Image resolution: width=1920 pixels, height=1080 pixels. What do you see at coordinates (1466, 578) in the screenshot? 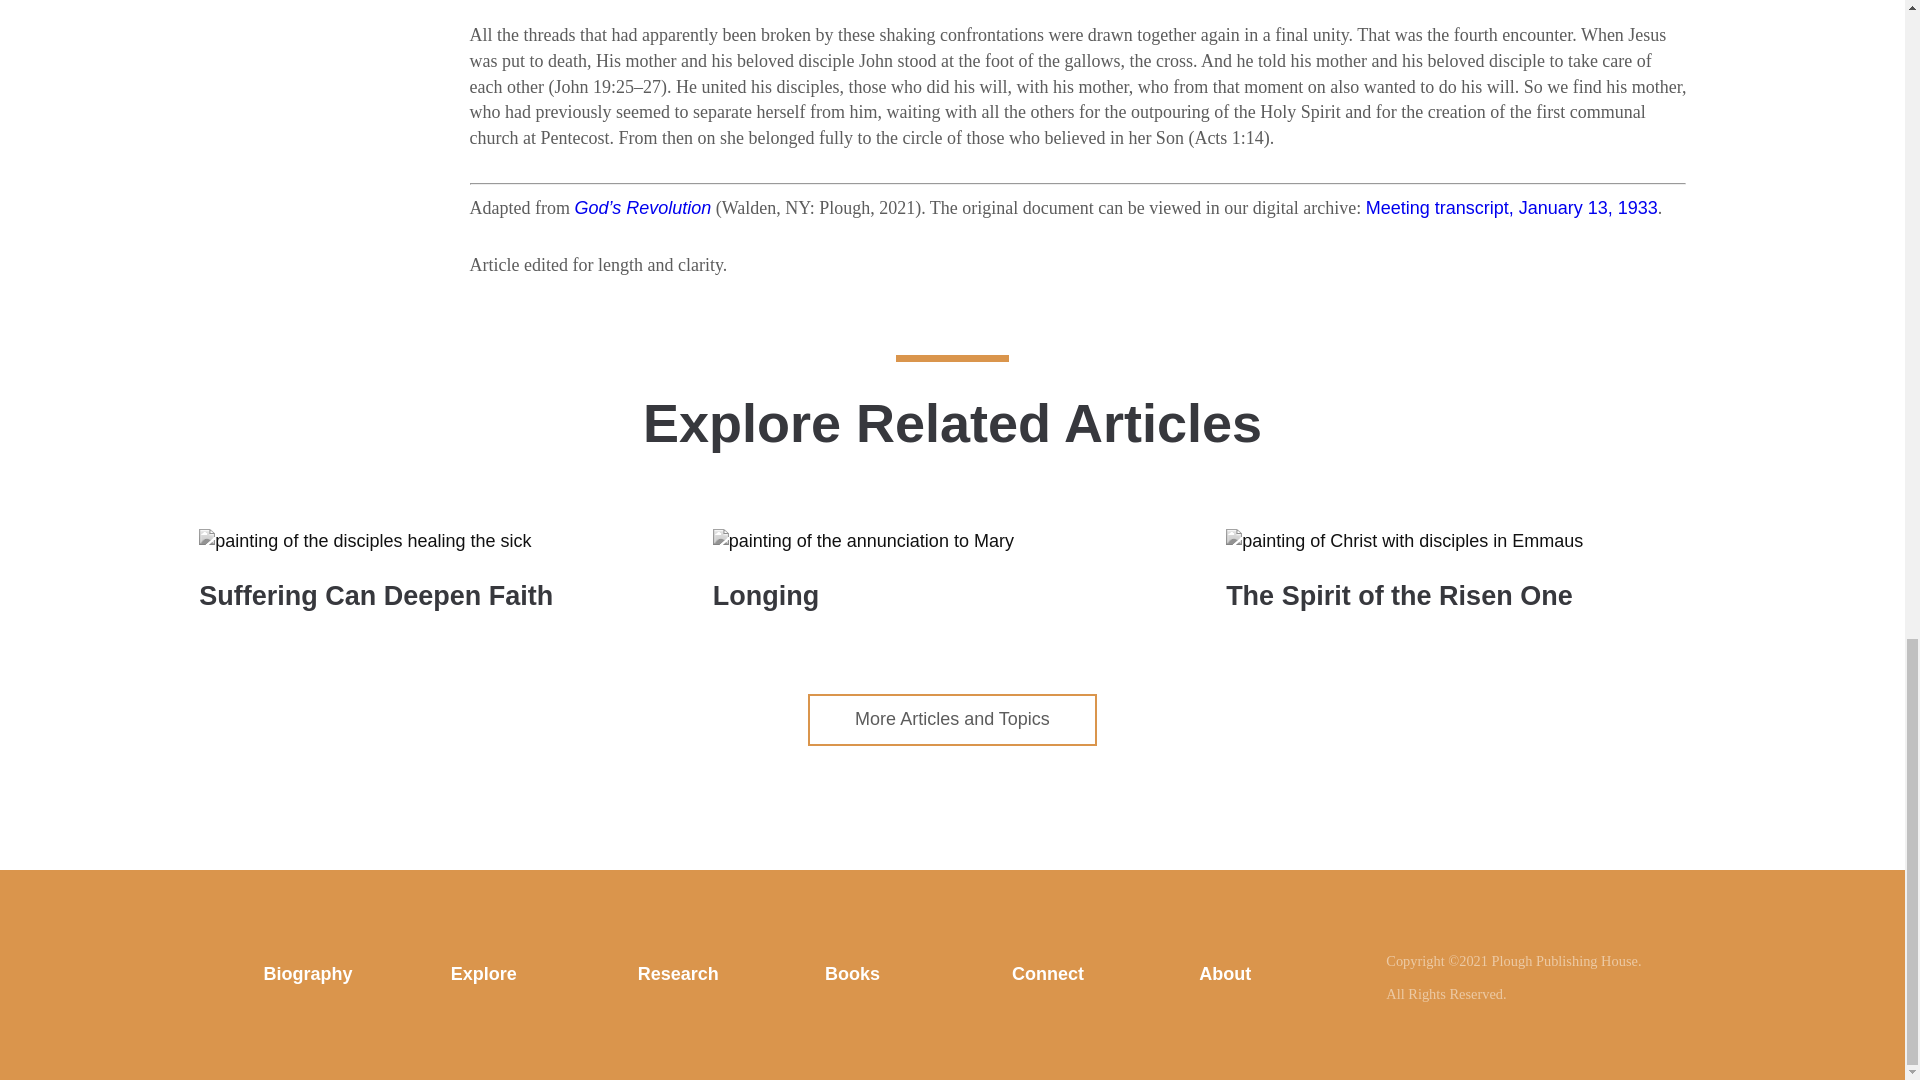
I see `The Spirit of the Risen One` at bounding box center [1466, 578].